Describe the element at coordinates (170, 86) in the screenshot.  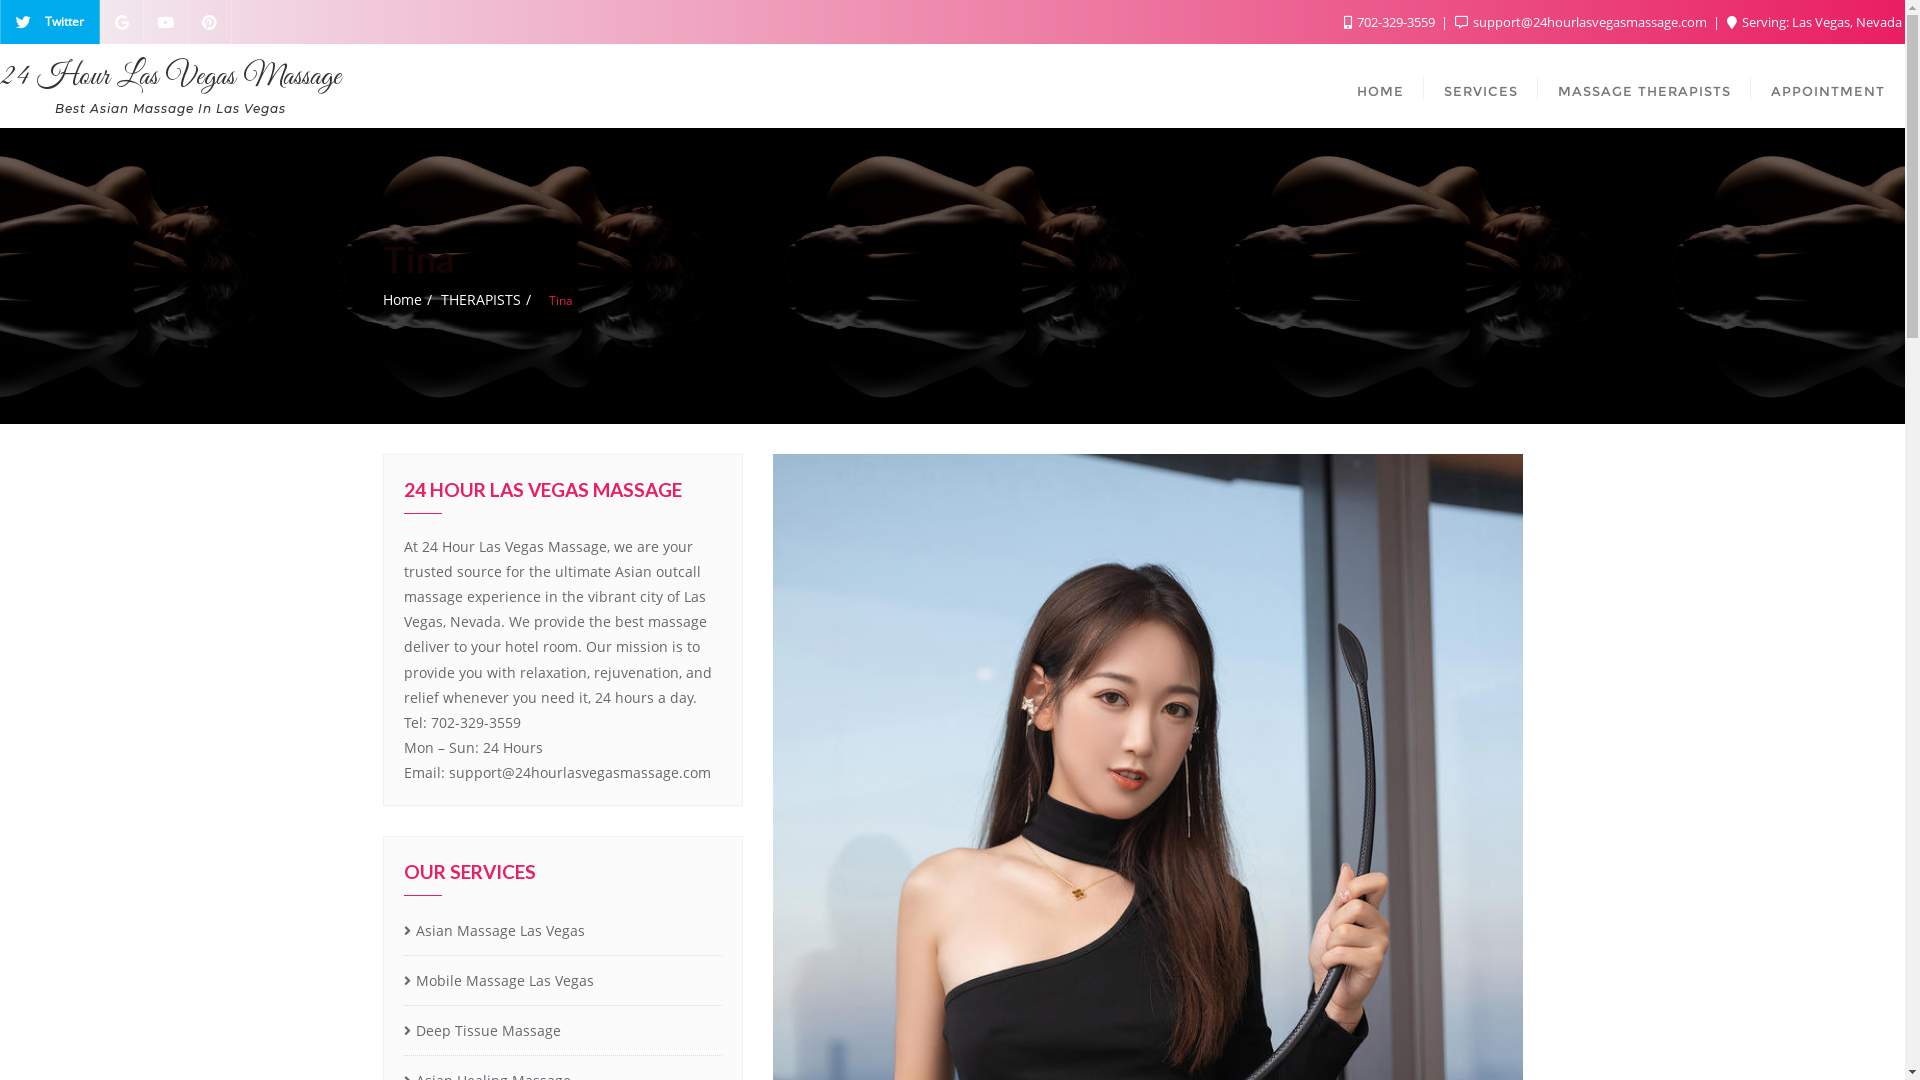
I see `24 Hour Las Vegas Massage
Best Asian Massage In Las Vegas` at that location.